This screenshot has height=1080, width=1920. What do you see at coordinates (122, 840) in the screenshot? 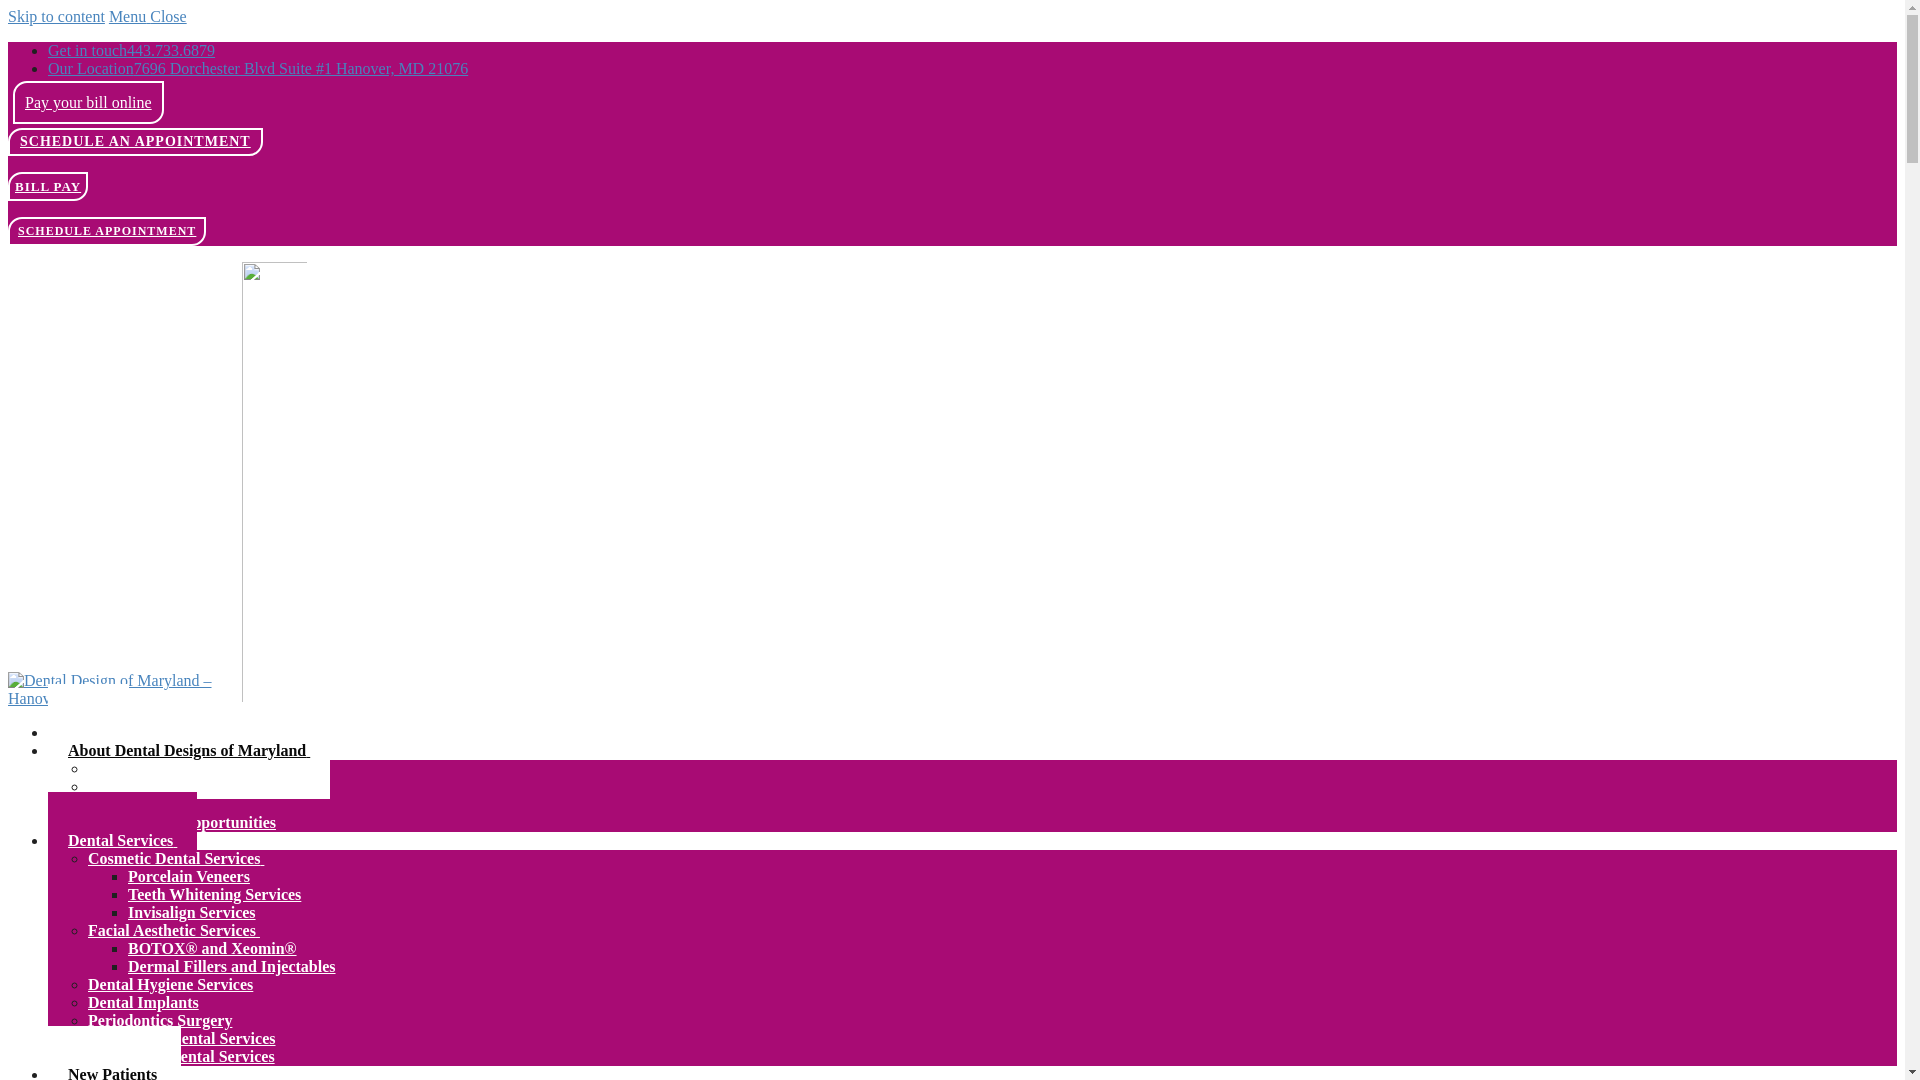
I see `Dental Services ` at bounding box center [122, 840].